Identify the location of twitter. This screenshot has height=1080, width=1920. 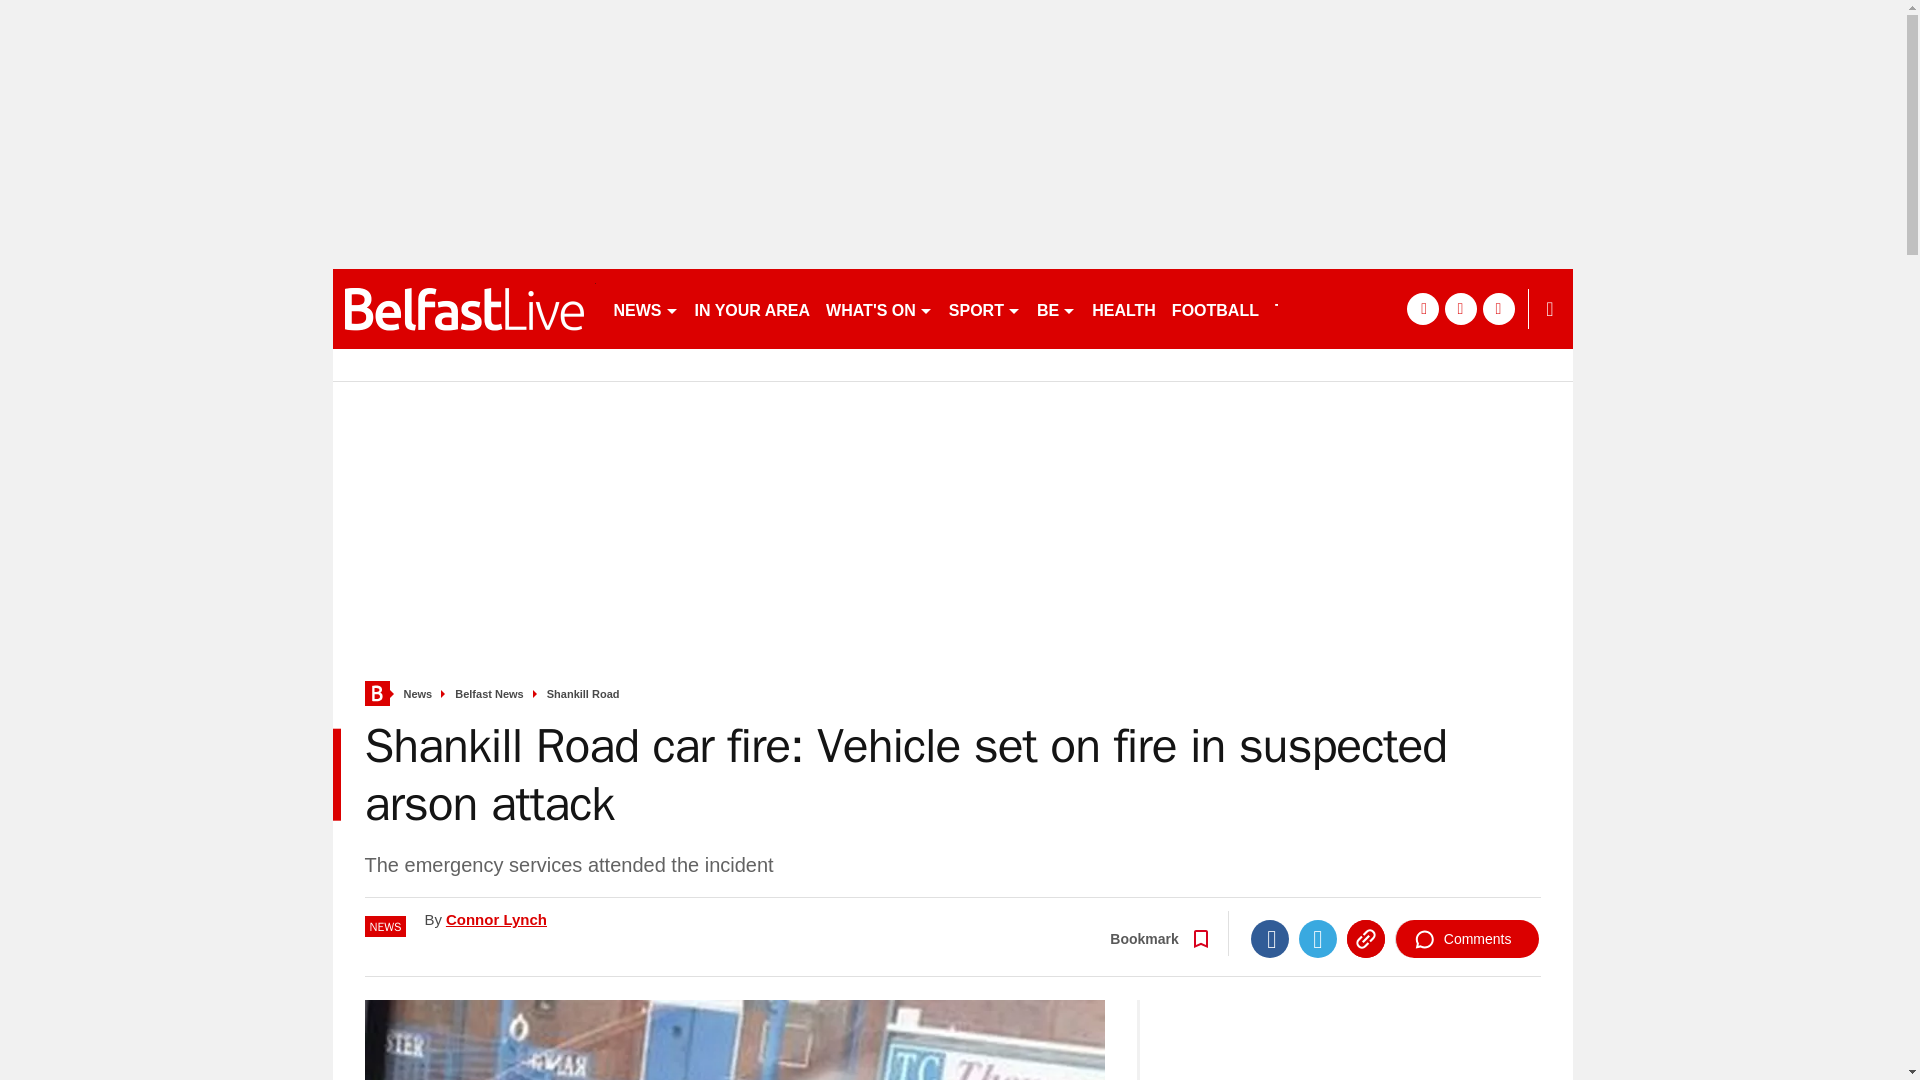
(1460, 308).